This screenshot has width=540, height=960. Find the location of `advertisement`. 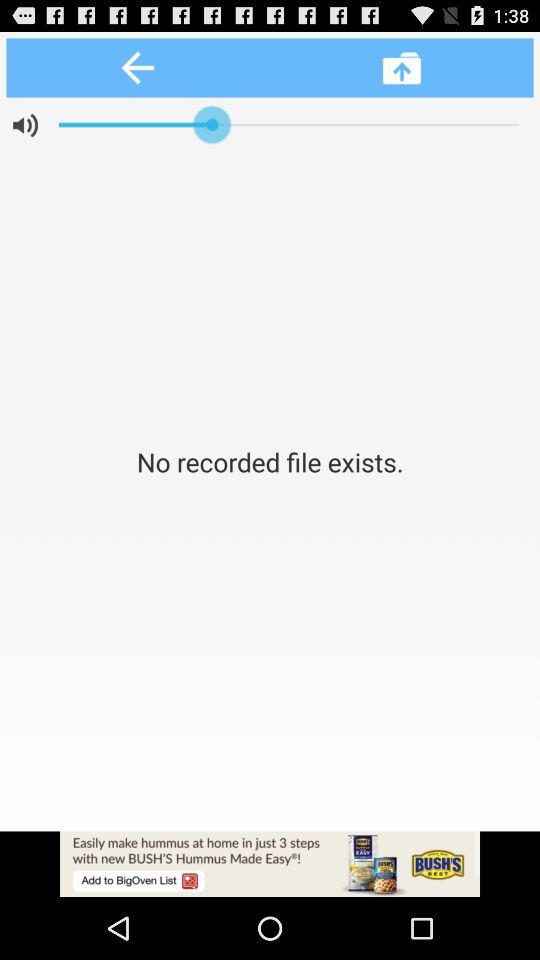

advertisement is located at coordinates (270, 864).